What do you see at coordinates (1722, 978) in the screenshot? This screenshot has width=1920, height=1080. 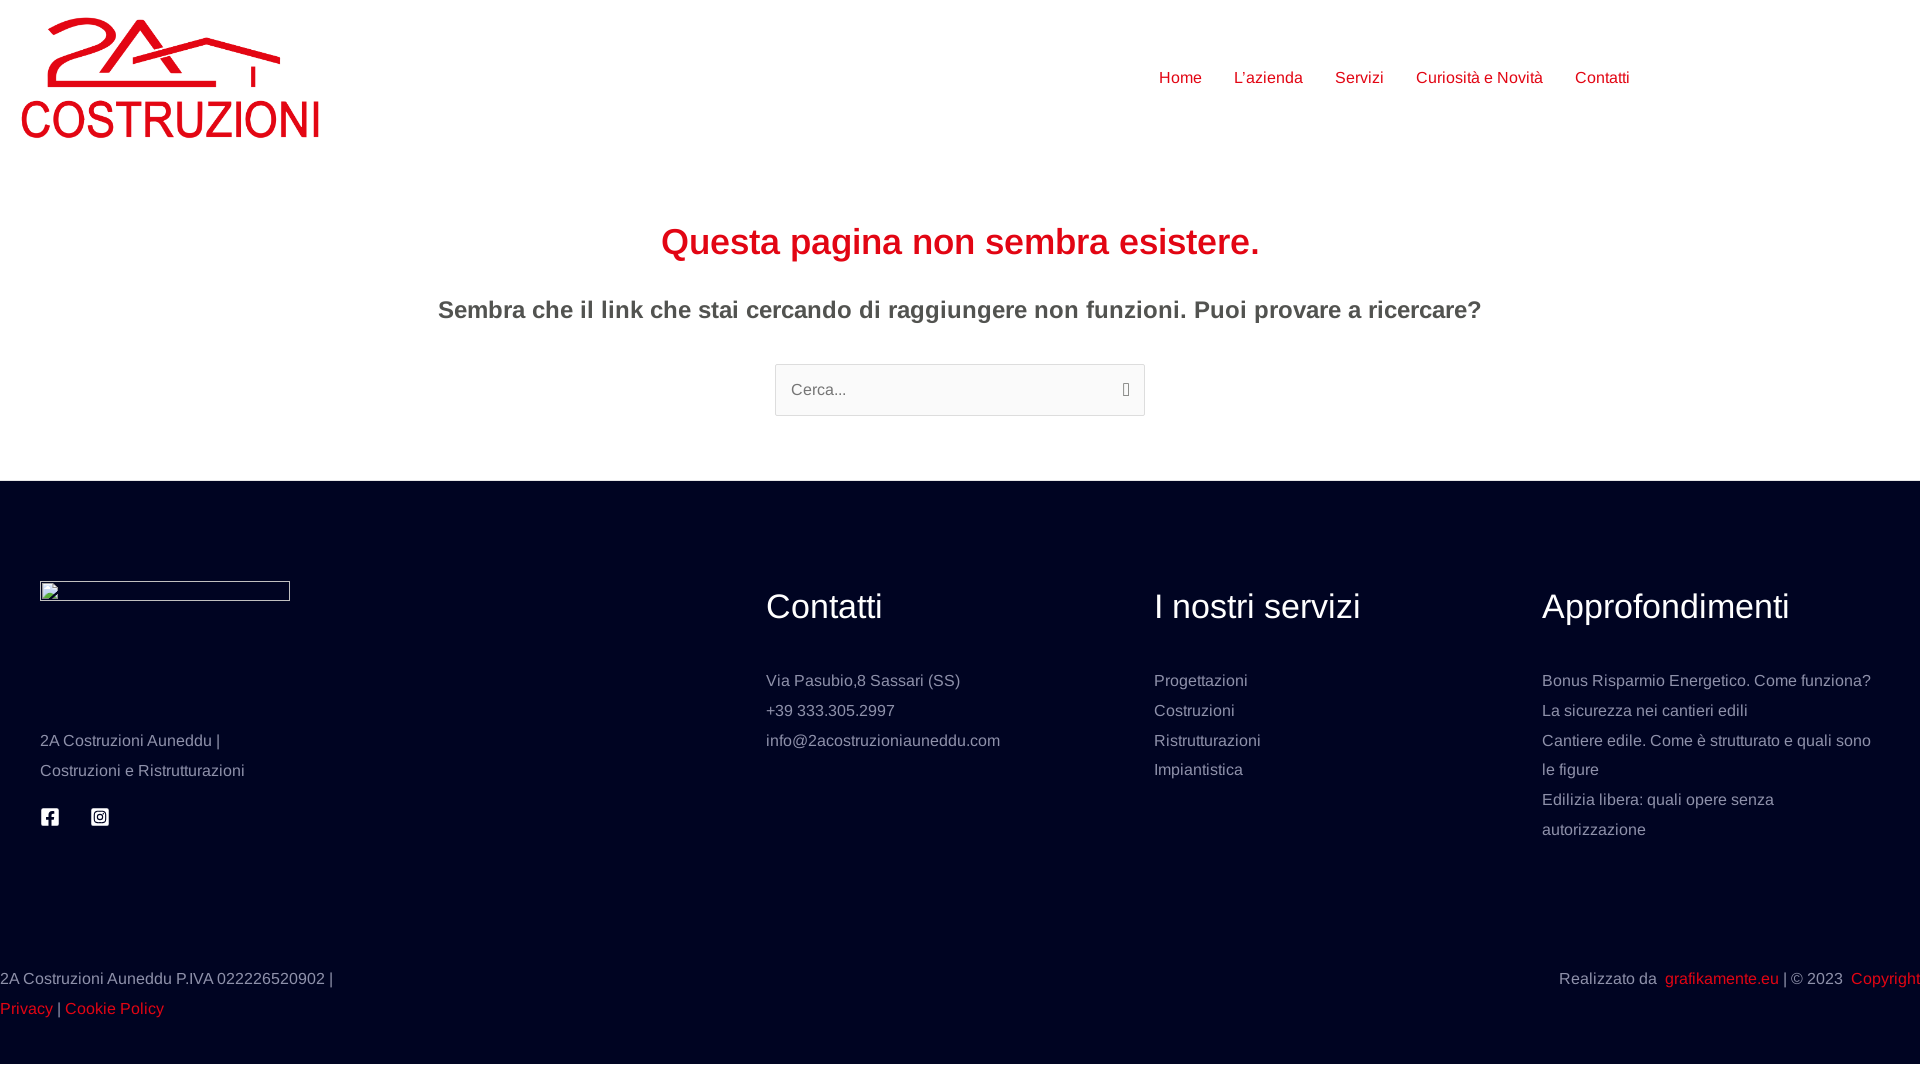 I see `grafikamente.eu` at bounding box center [1722, 978].